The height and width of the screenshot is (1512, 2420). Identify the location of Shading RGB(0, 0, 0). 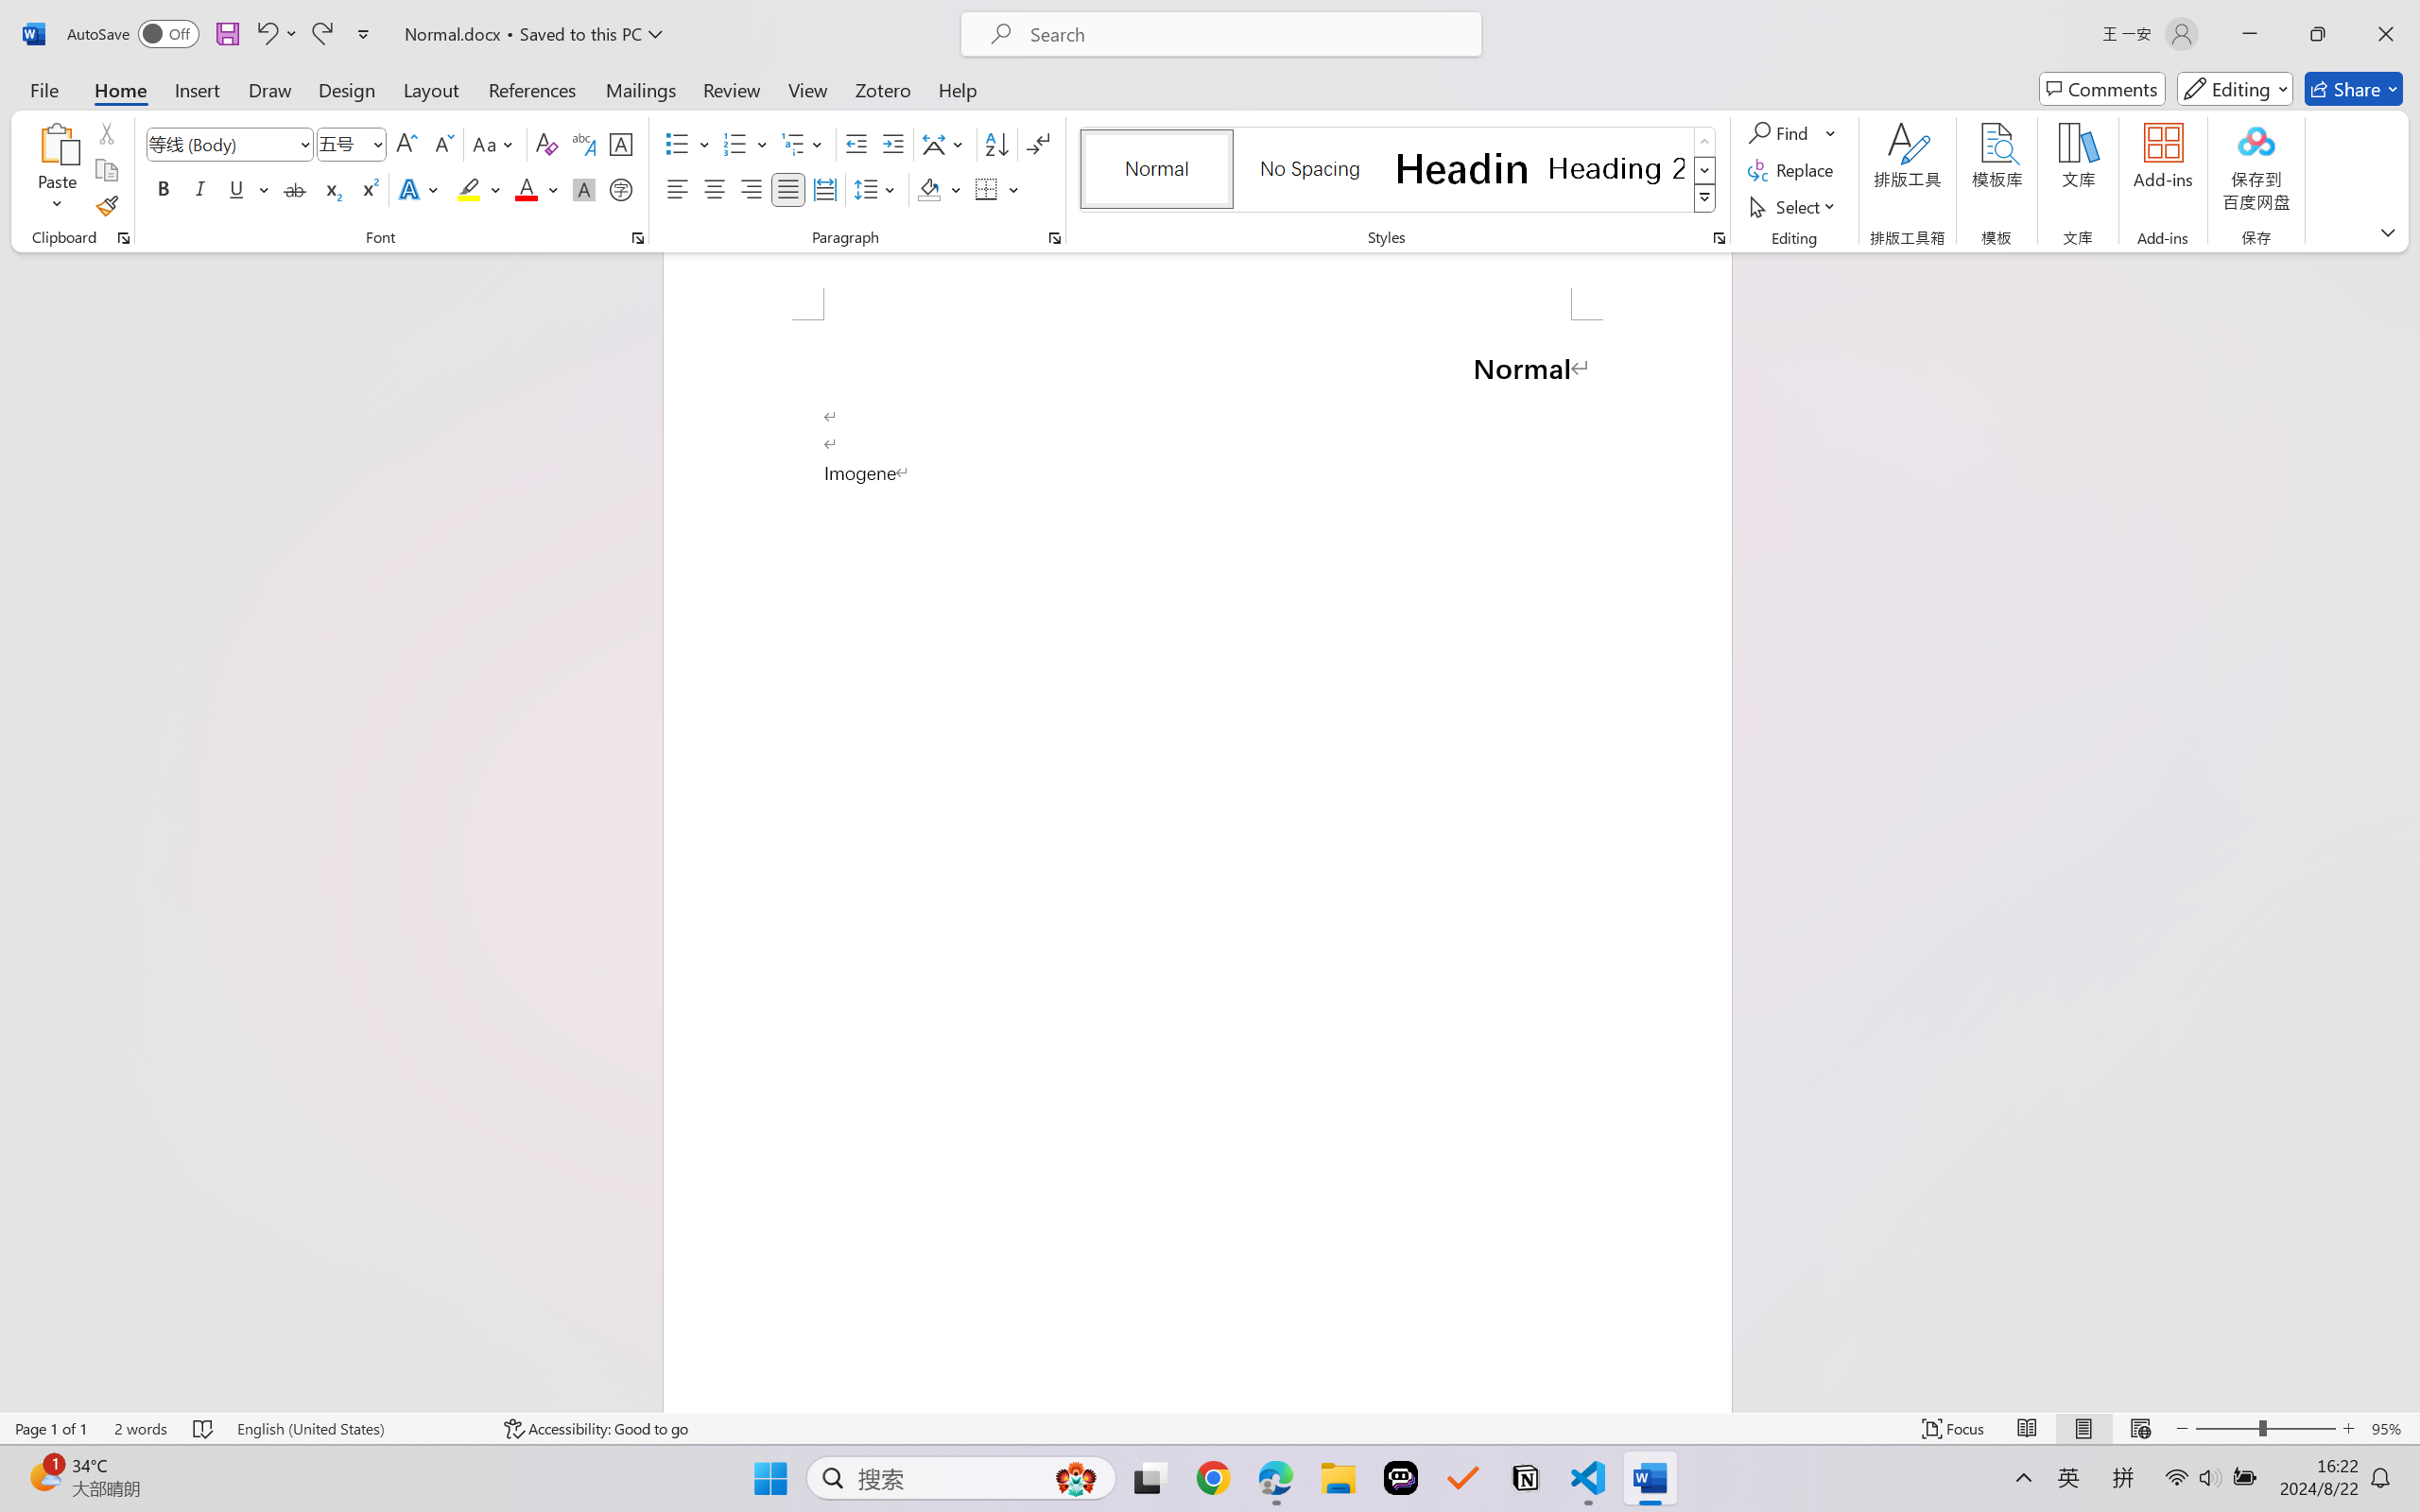
(928, 189).